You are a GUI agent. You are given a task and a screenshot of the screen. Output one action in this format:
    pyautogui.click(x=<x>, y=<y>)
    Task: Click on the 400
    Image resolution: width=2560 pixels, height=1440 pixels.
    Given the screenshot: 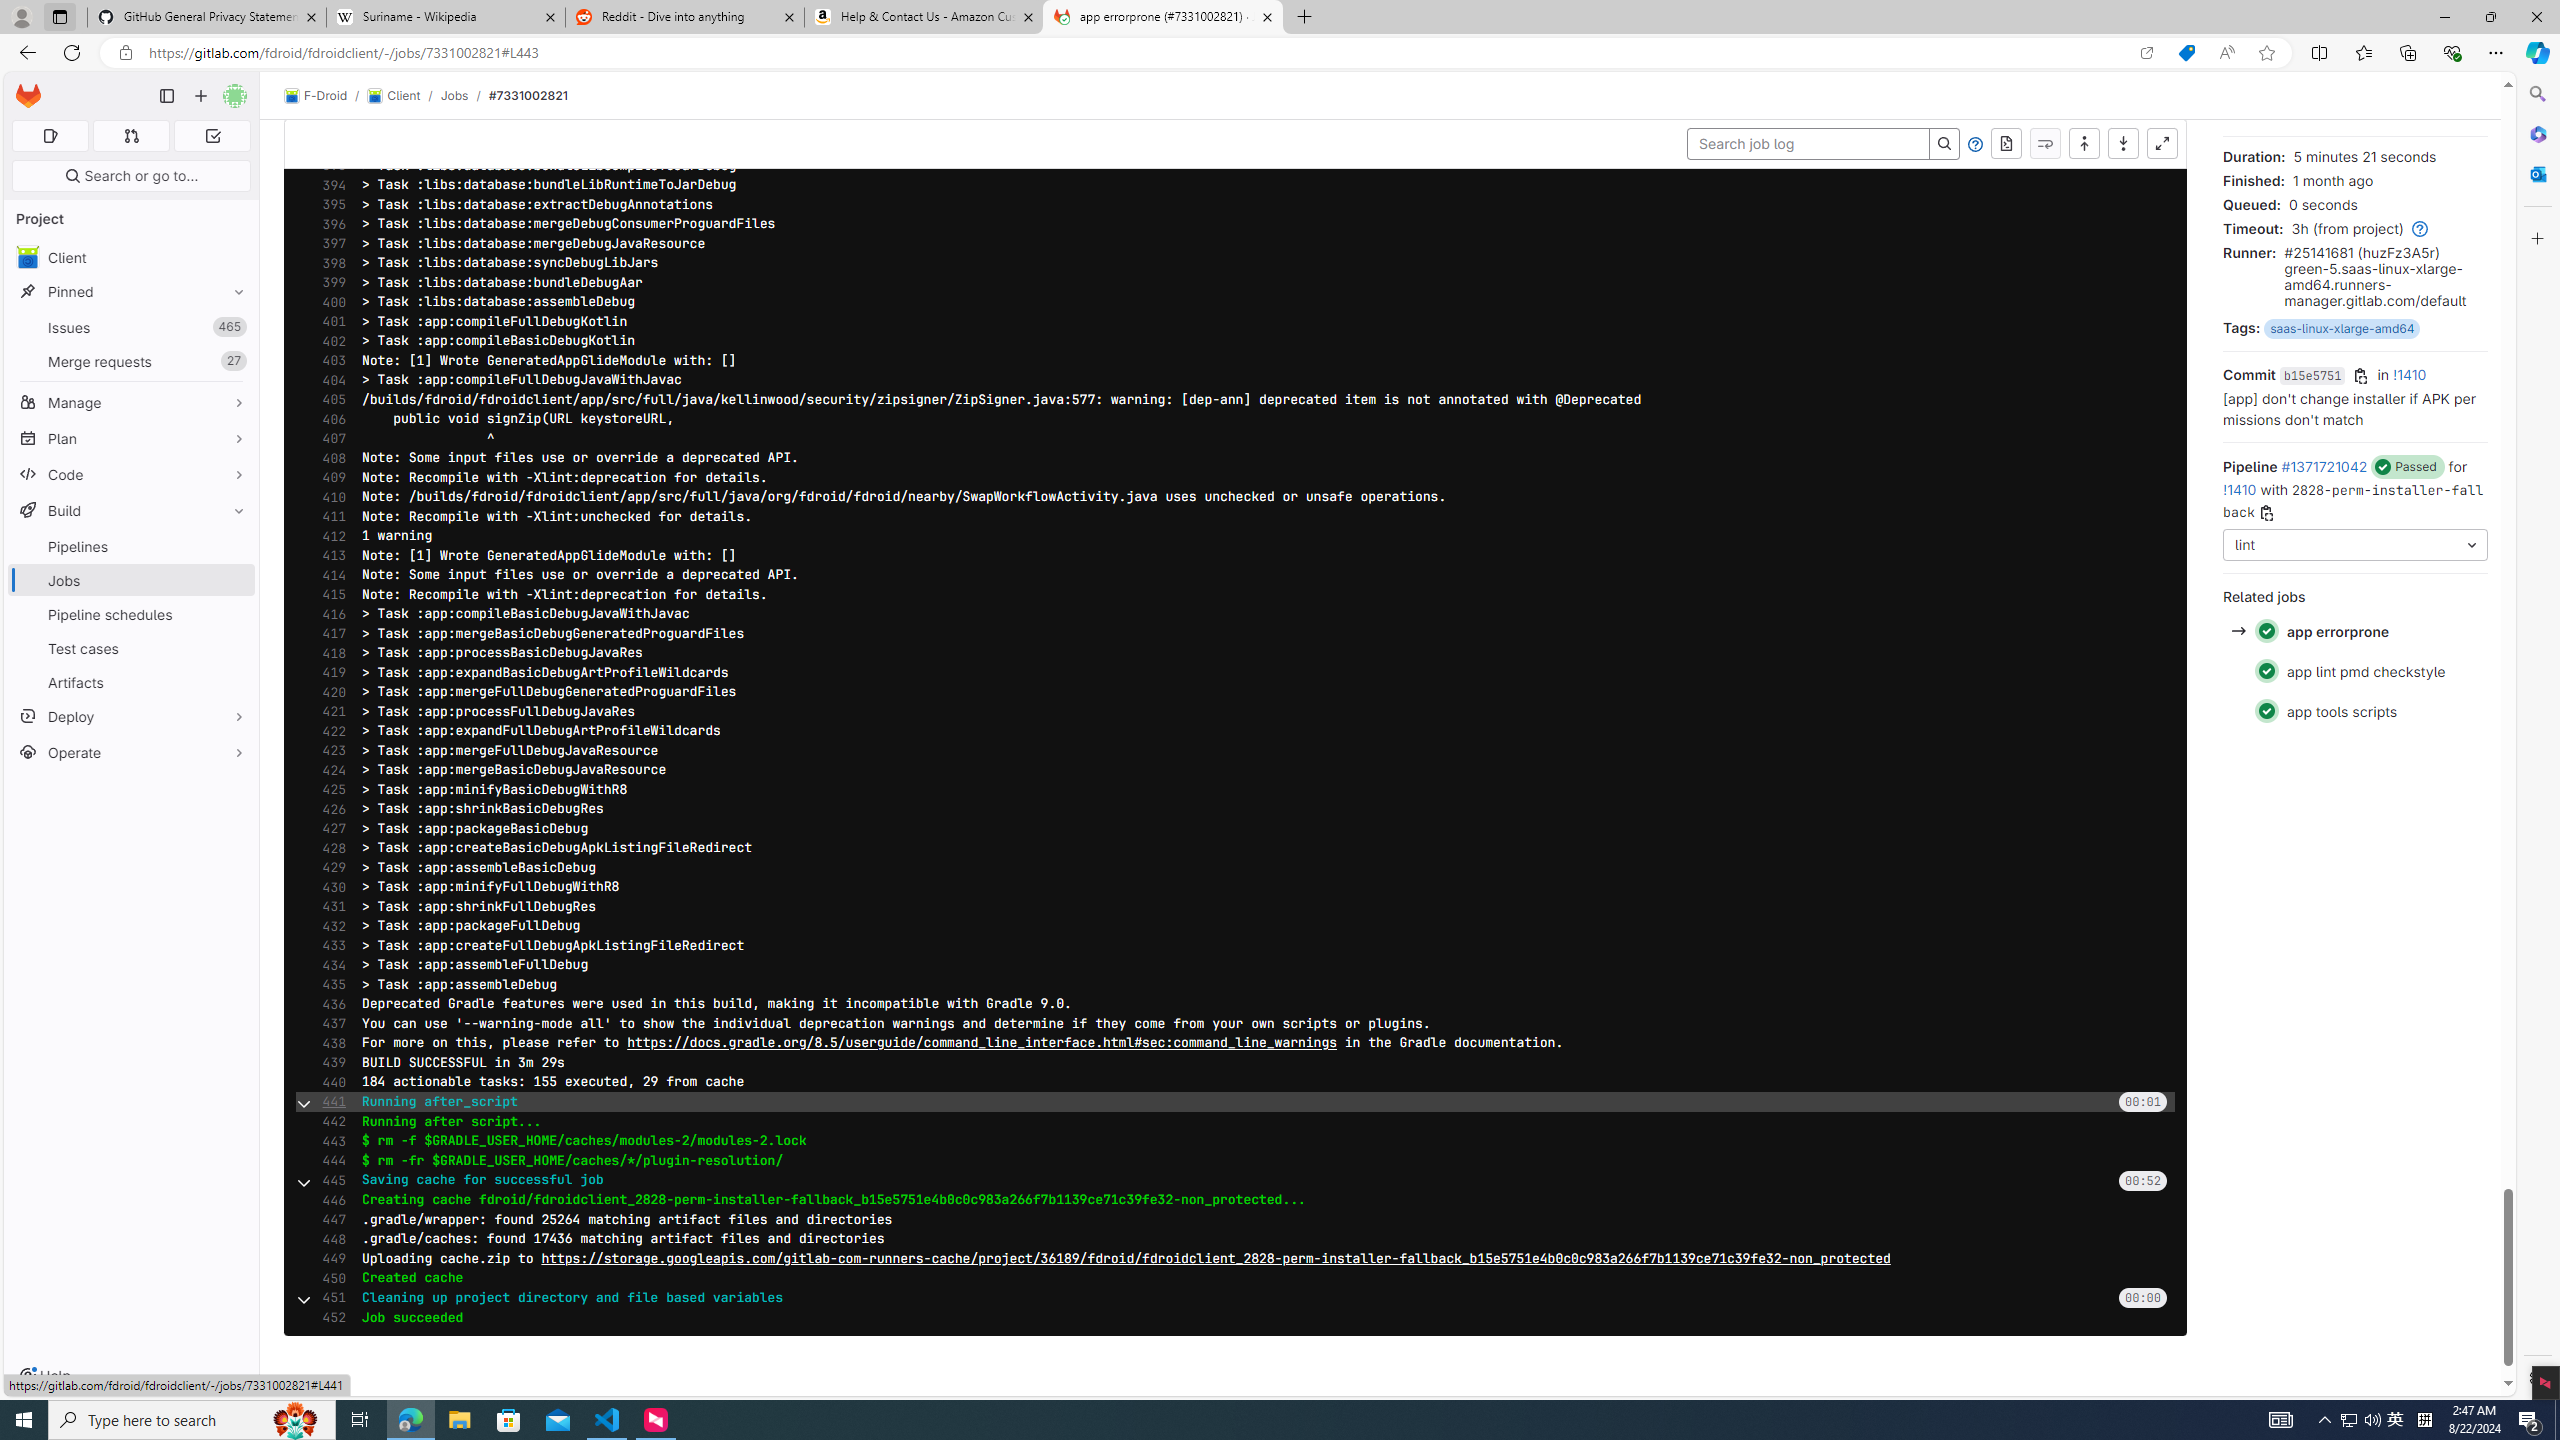 What is the action you would take?
    pyautogui.click(x=328, y=302)
    